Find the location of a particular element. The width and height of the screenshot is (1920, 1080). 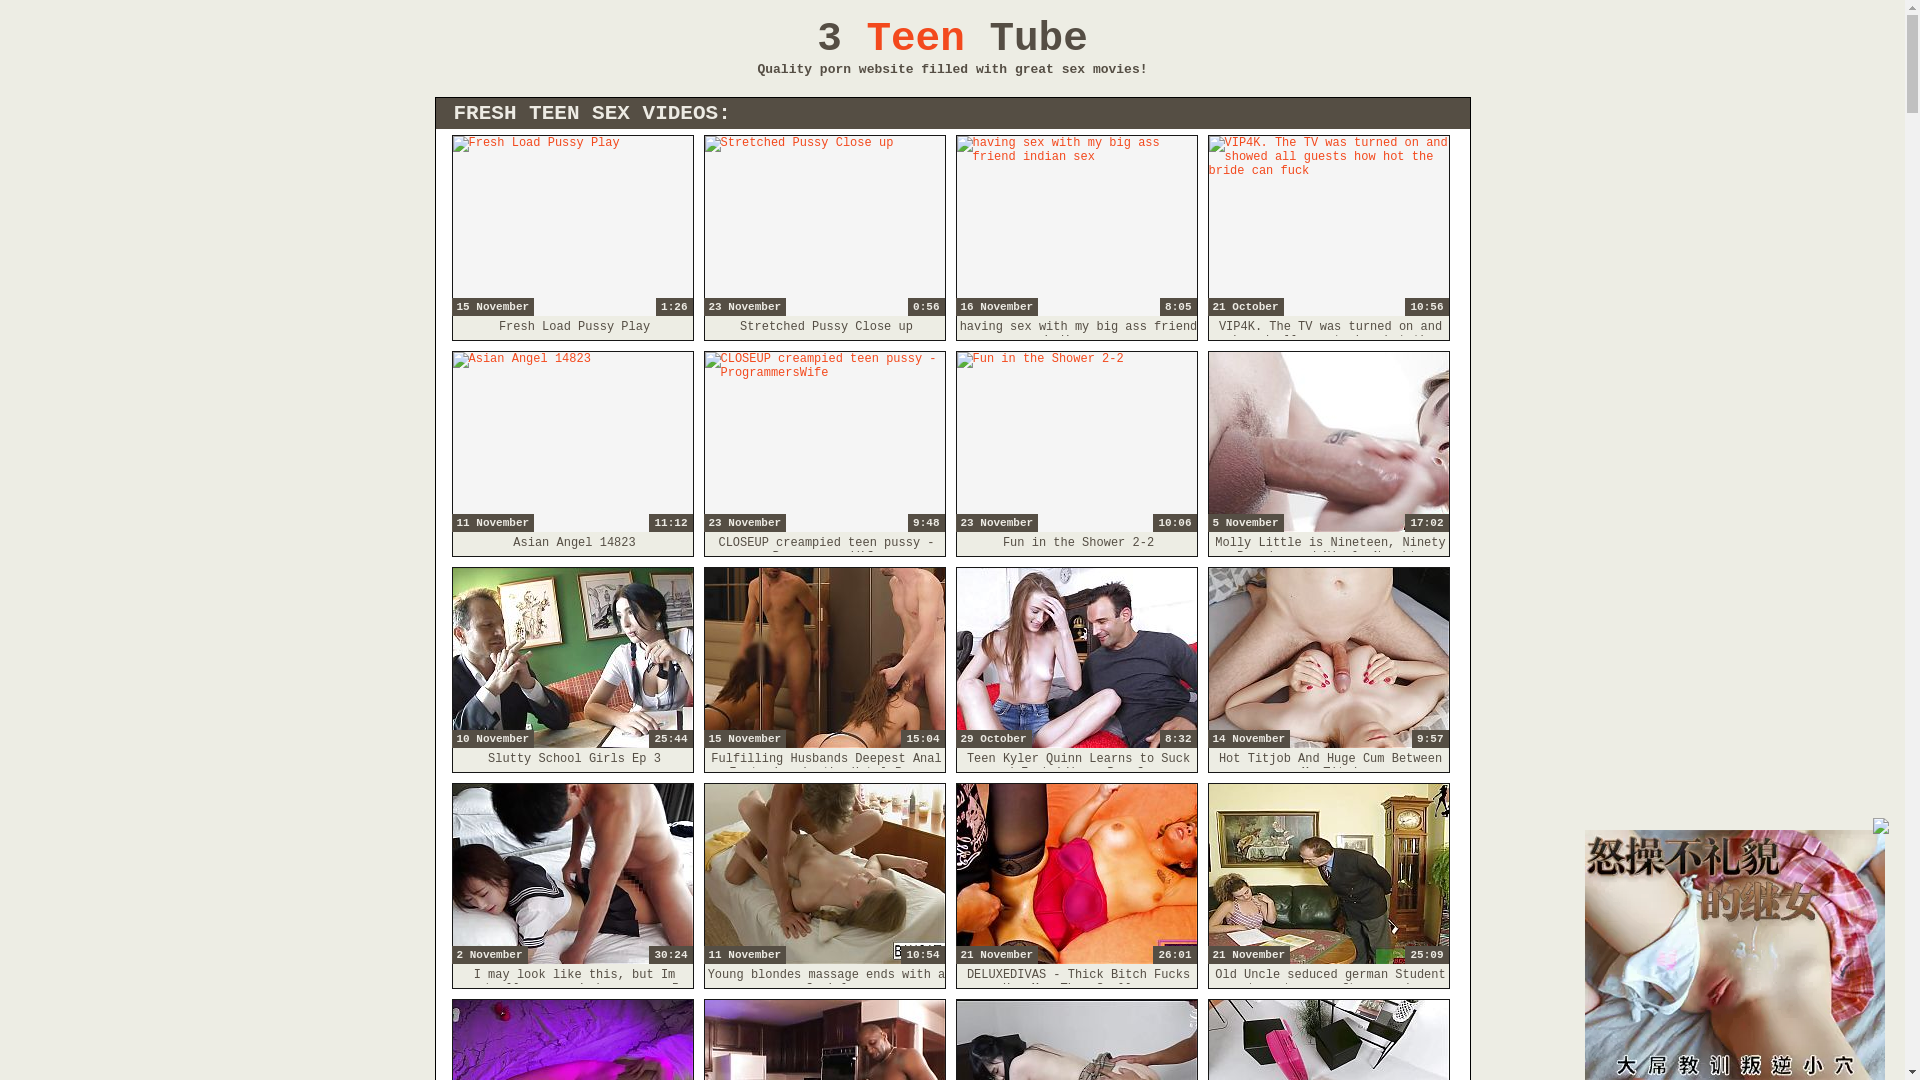

25:44
10 November
Slutty School Girls Ep 3 is located at coordinates (572, 658).